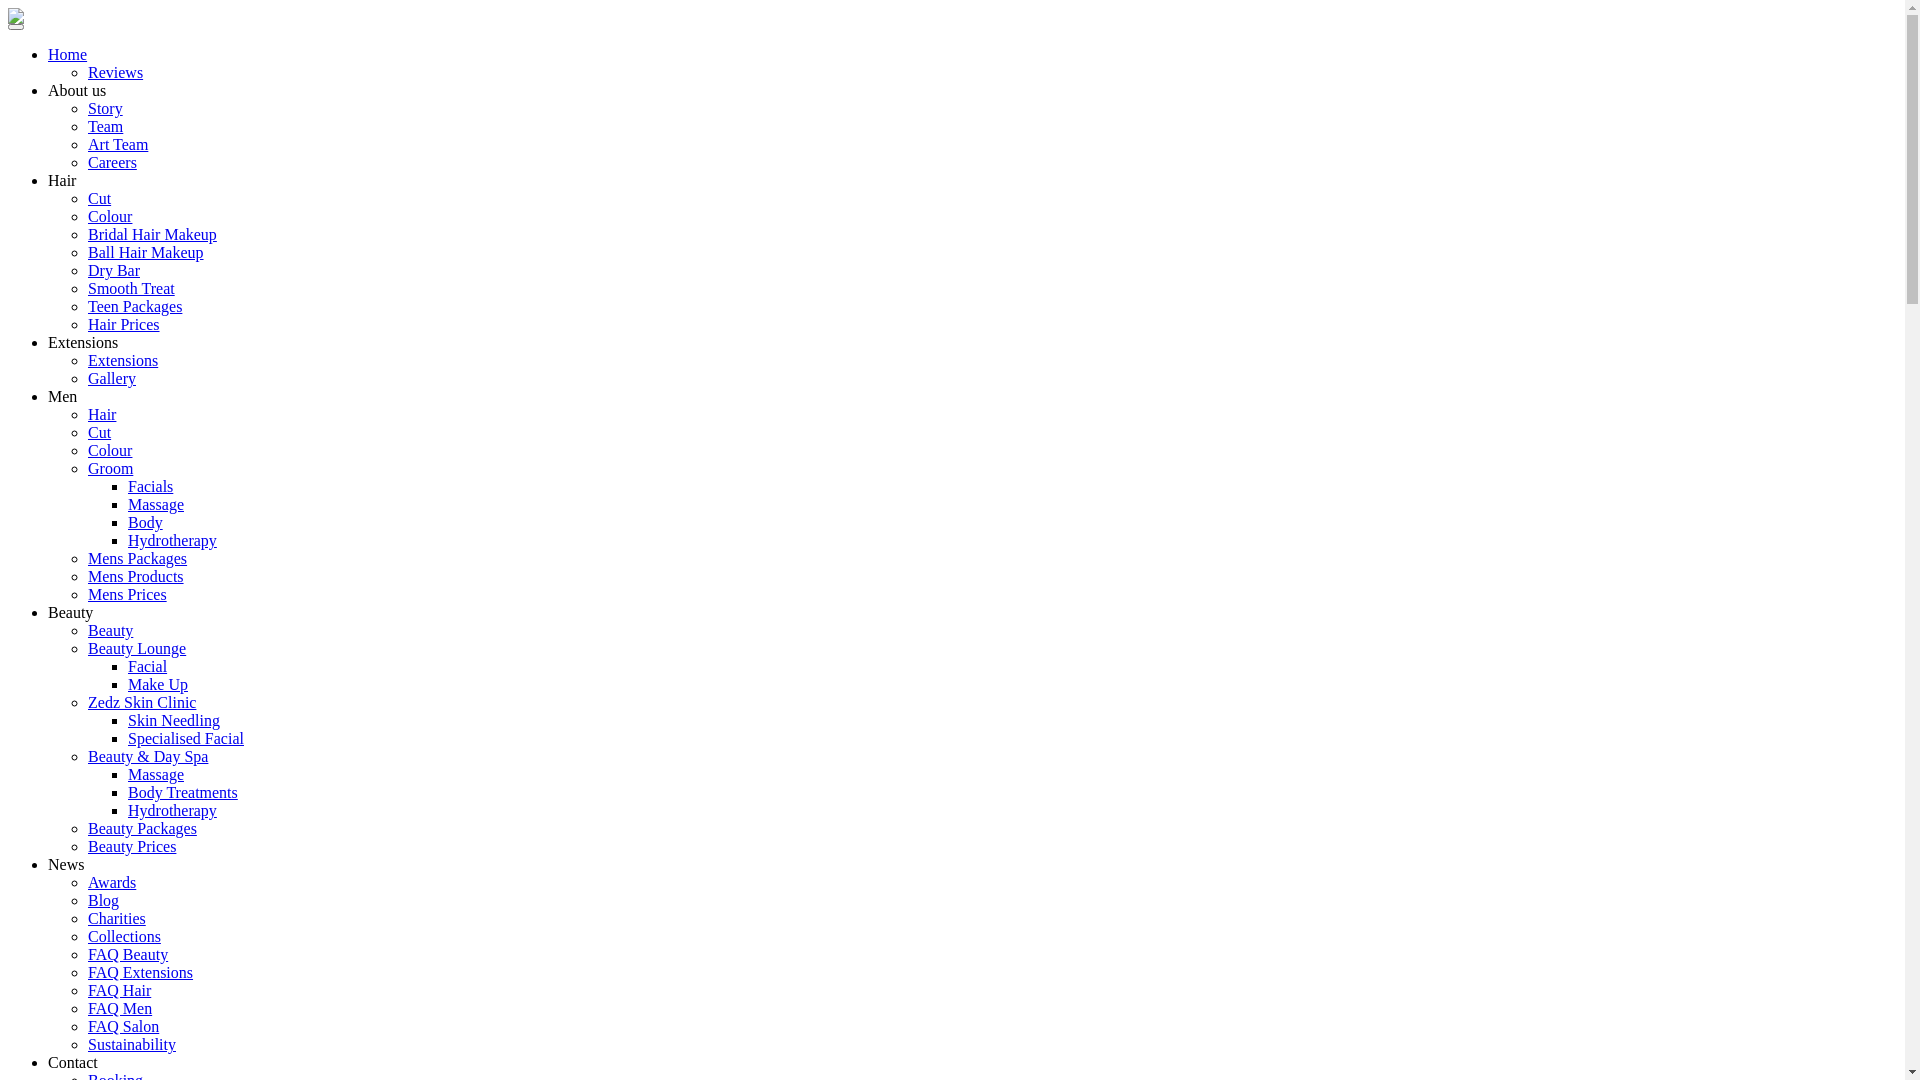 Image resolution: width=1920 pixels, height=1080 pixels. Describe the element at coordinates (138, 558) in the screenshot. I see `Mens Packages` at that location.